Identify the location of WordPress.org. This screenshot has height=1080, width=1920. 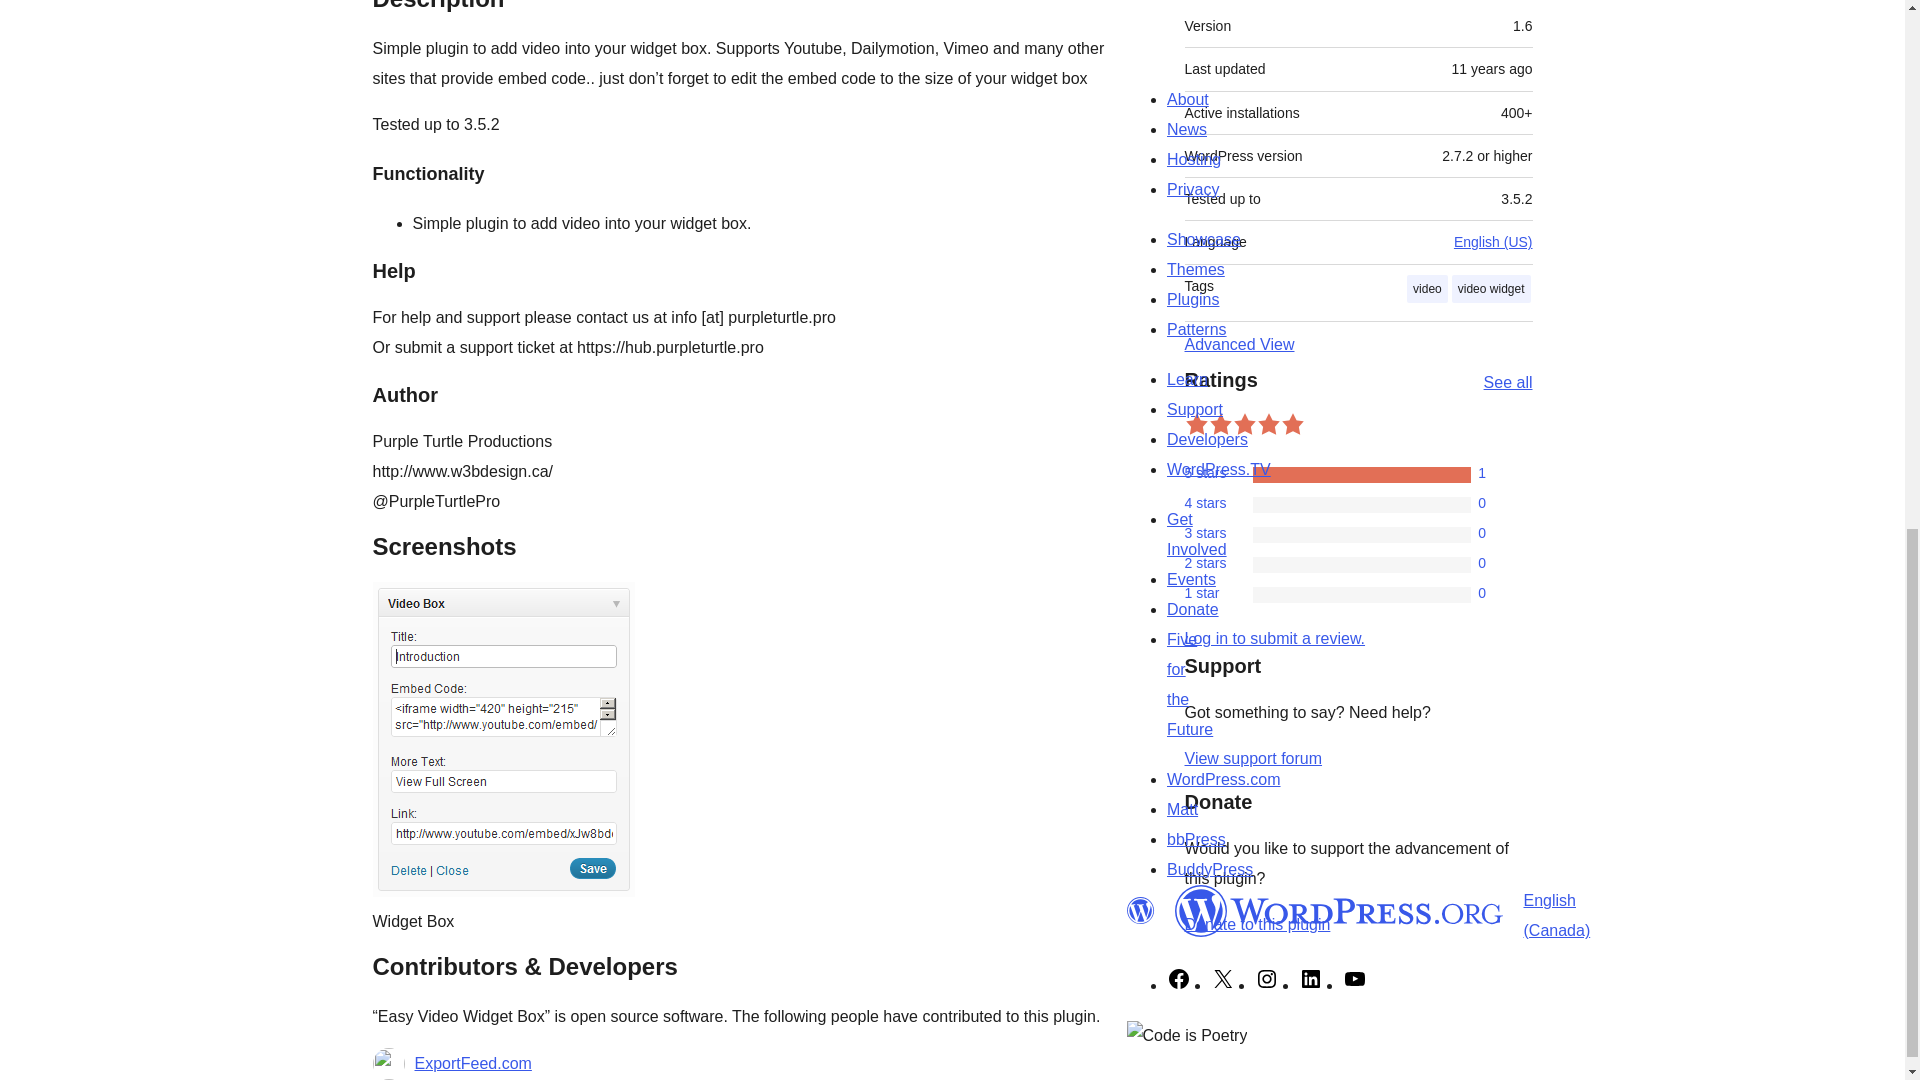
(1338, 910).